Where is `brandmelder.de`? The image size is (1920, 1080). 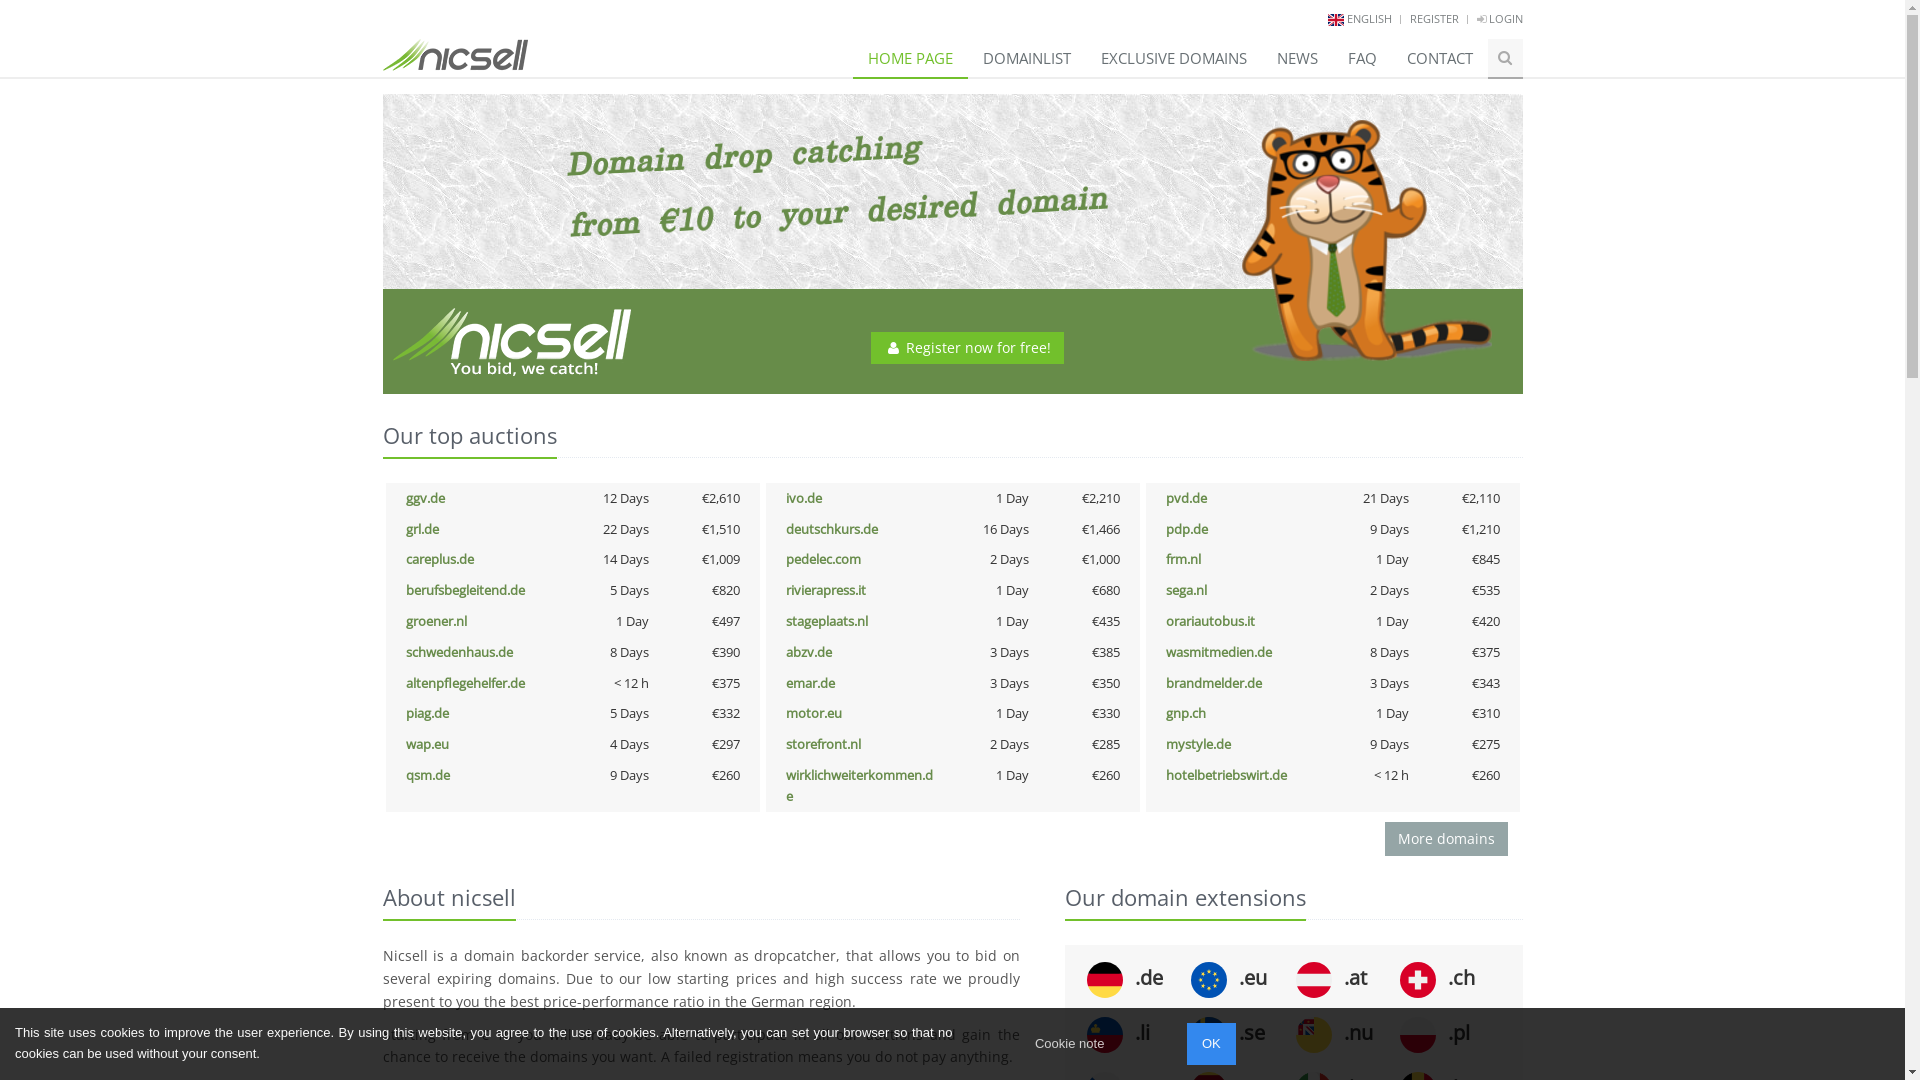
brandmelder.de is located at coordinates (1214, 683).